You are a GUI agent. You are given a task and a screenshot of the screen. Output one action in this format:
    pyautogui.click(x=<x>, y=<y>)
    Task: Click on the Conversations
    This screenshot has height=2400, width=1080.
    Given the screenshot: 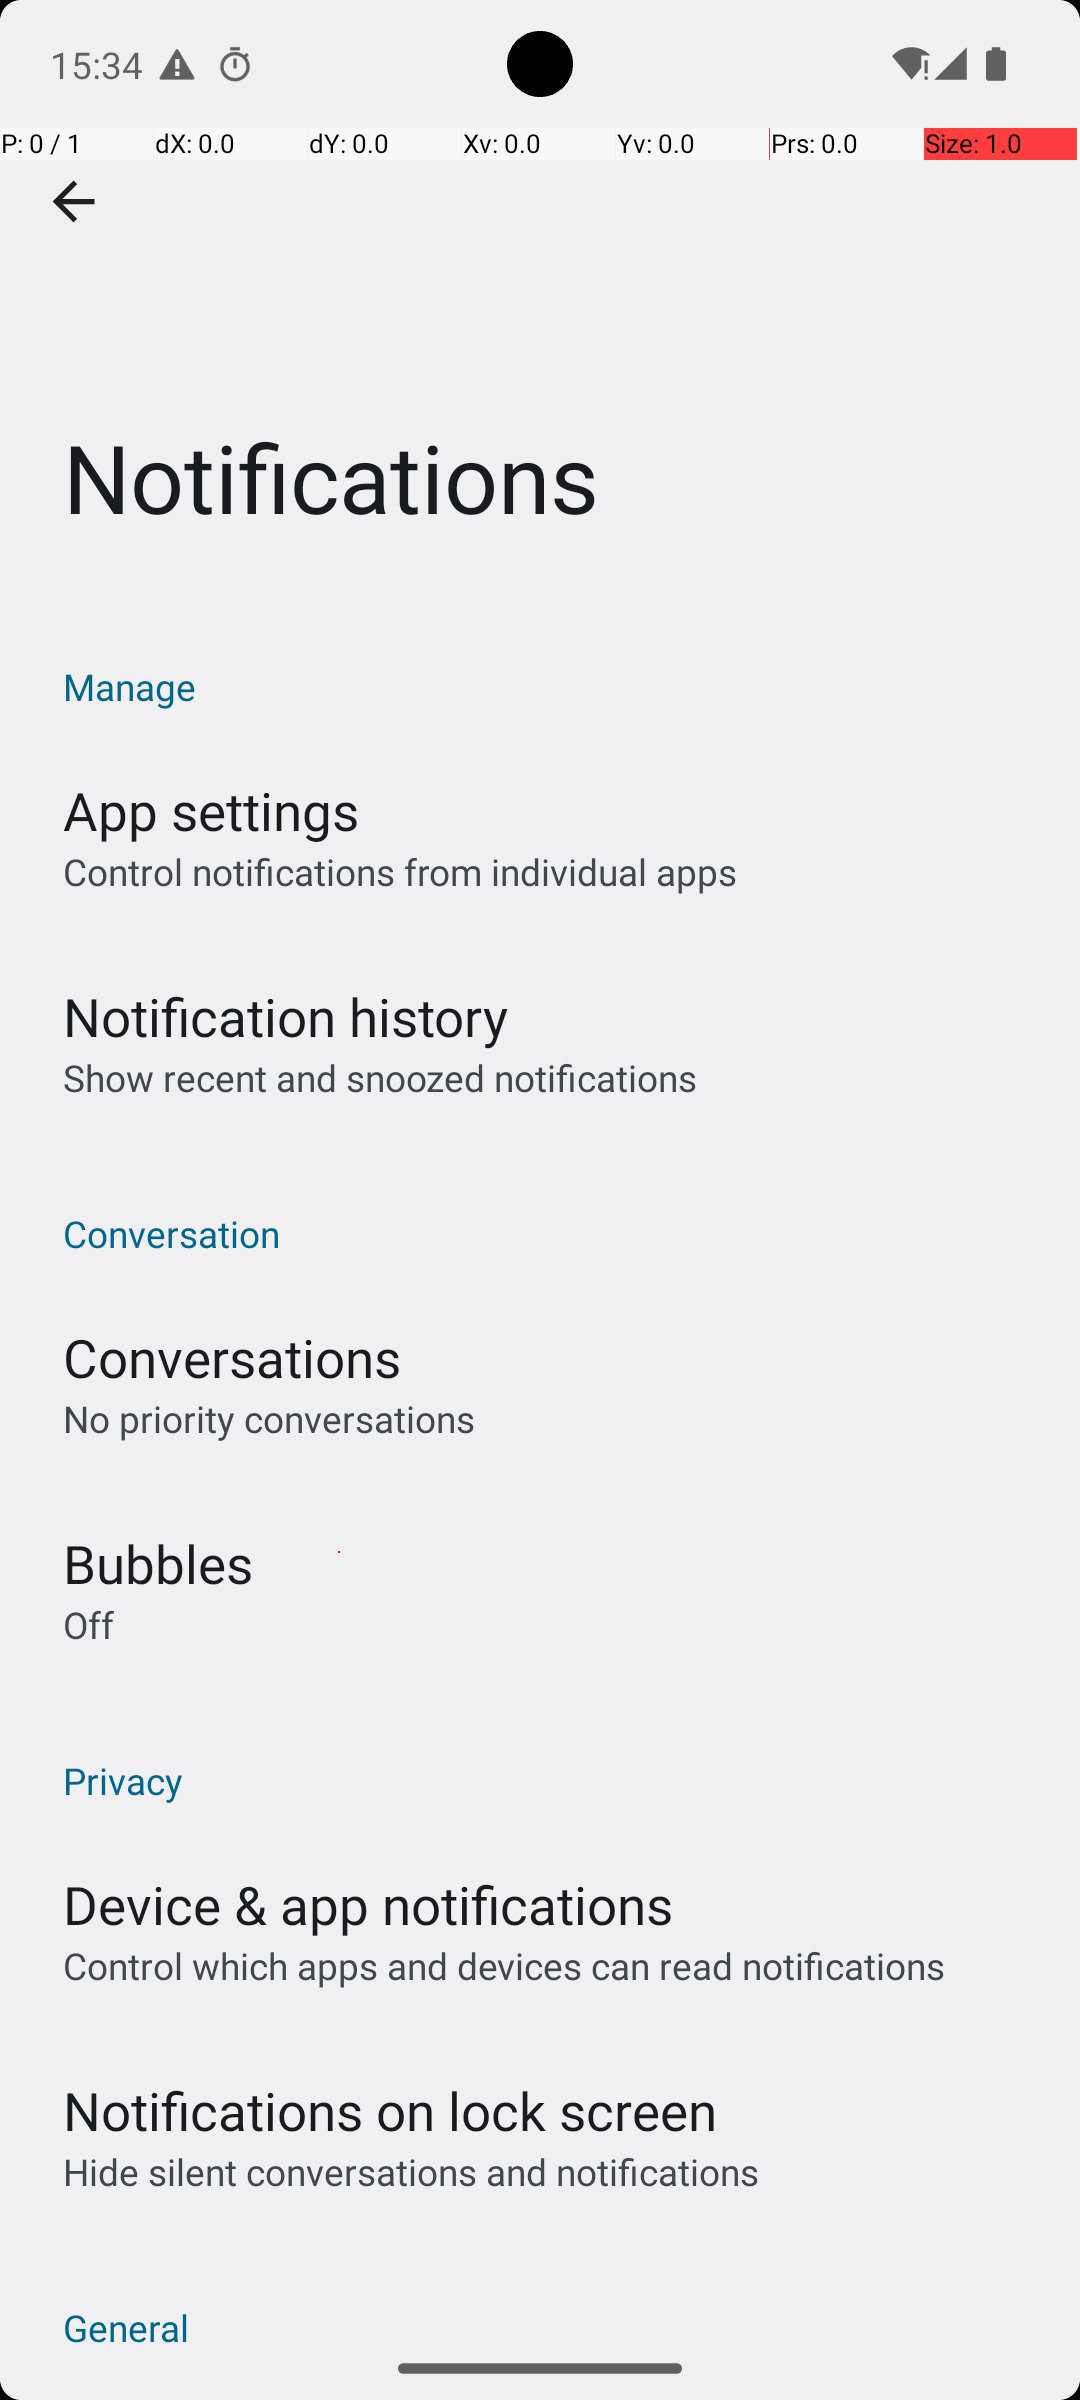 What is the action you would take?
    pyautogui.click(x=232, y=1358)
    